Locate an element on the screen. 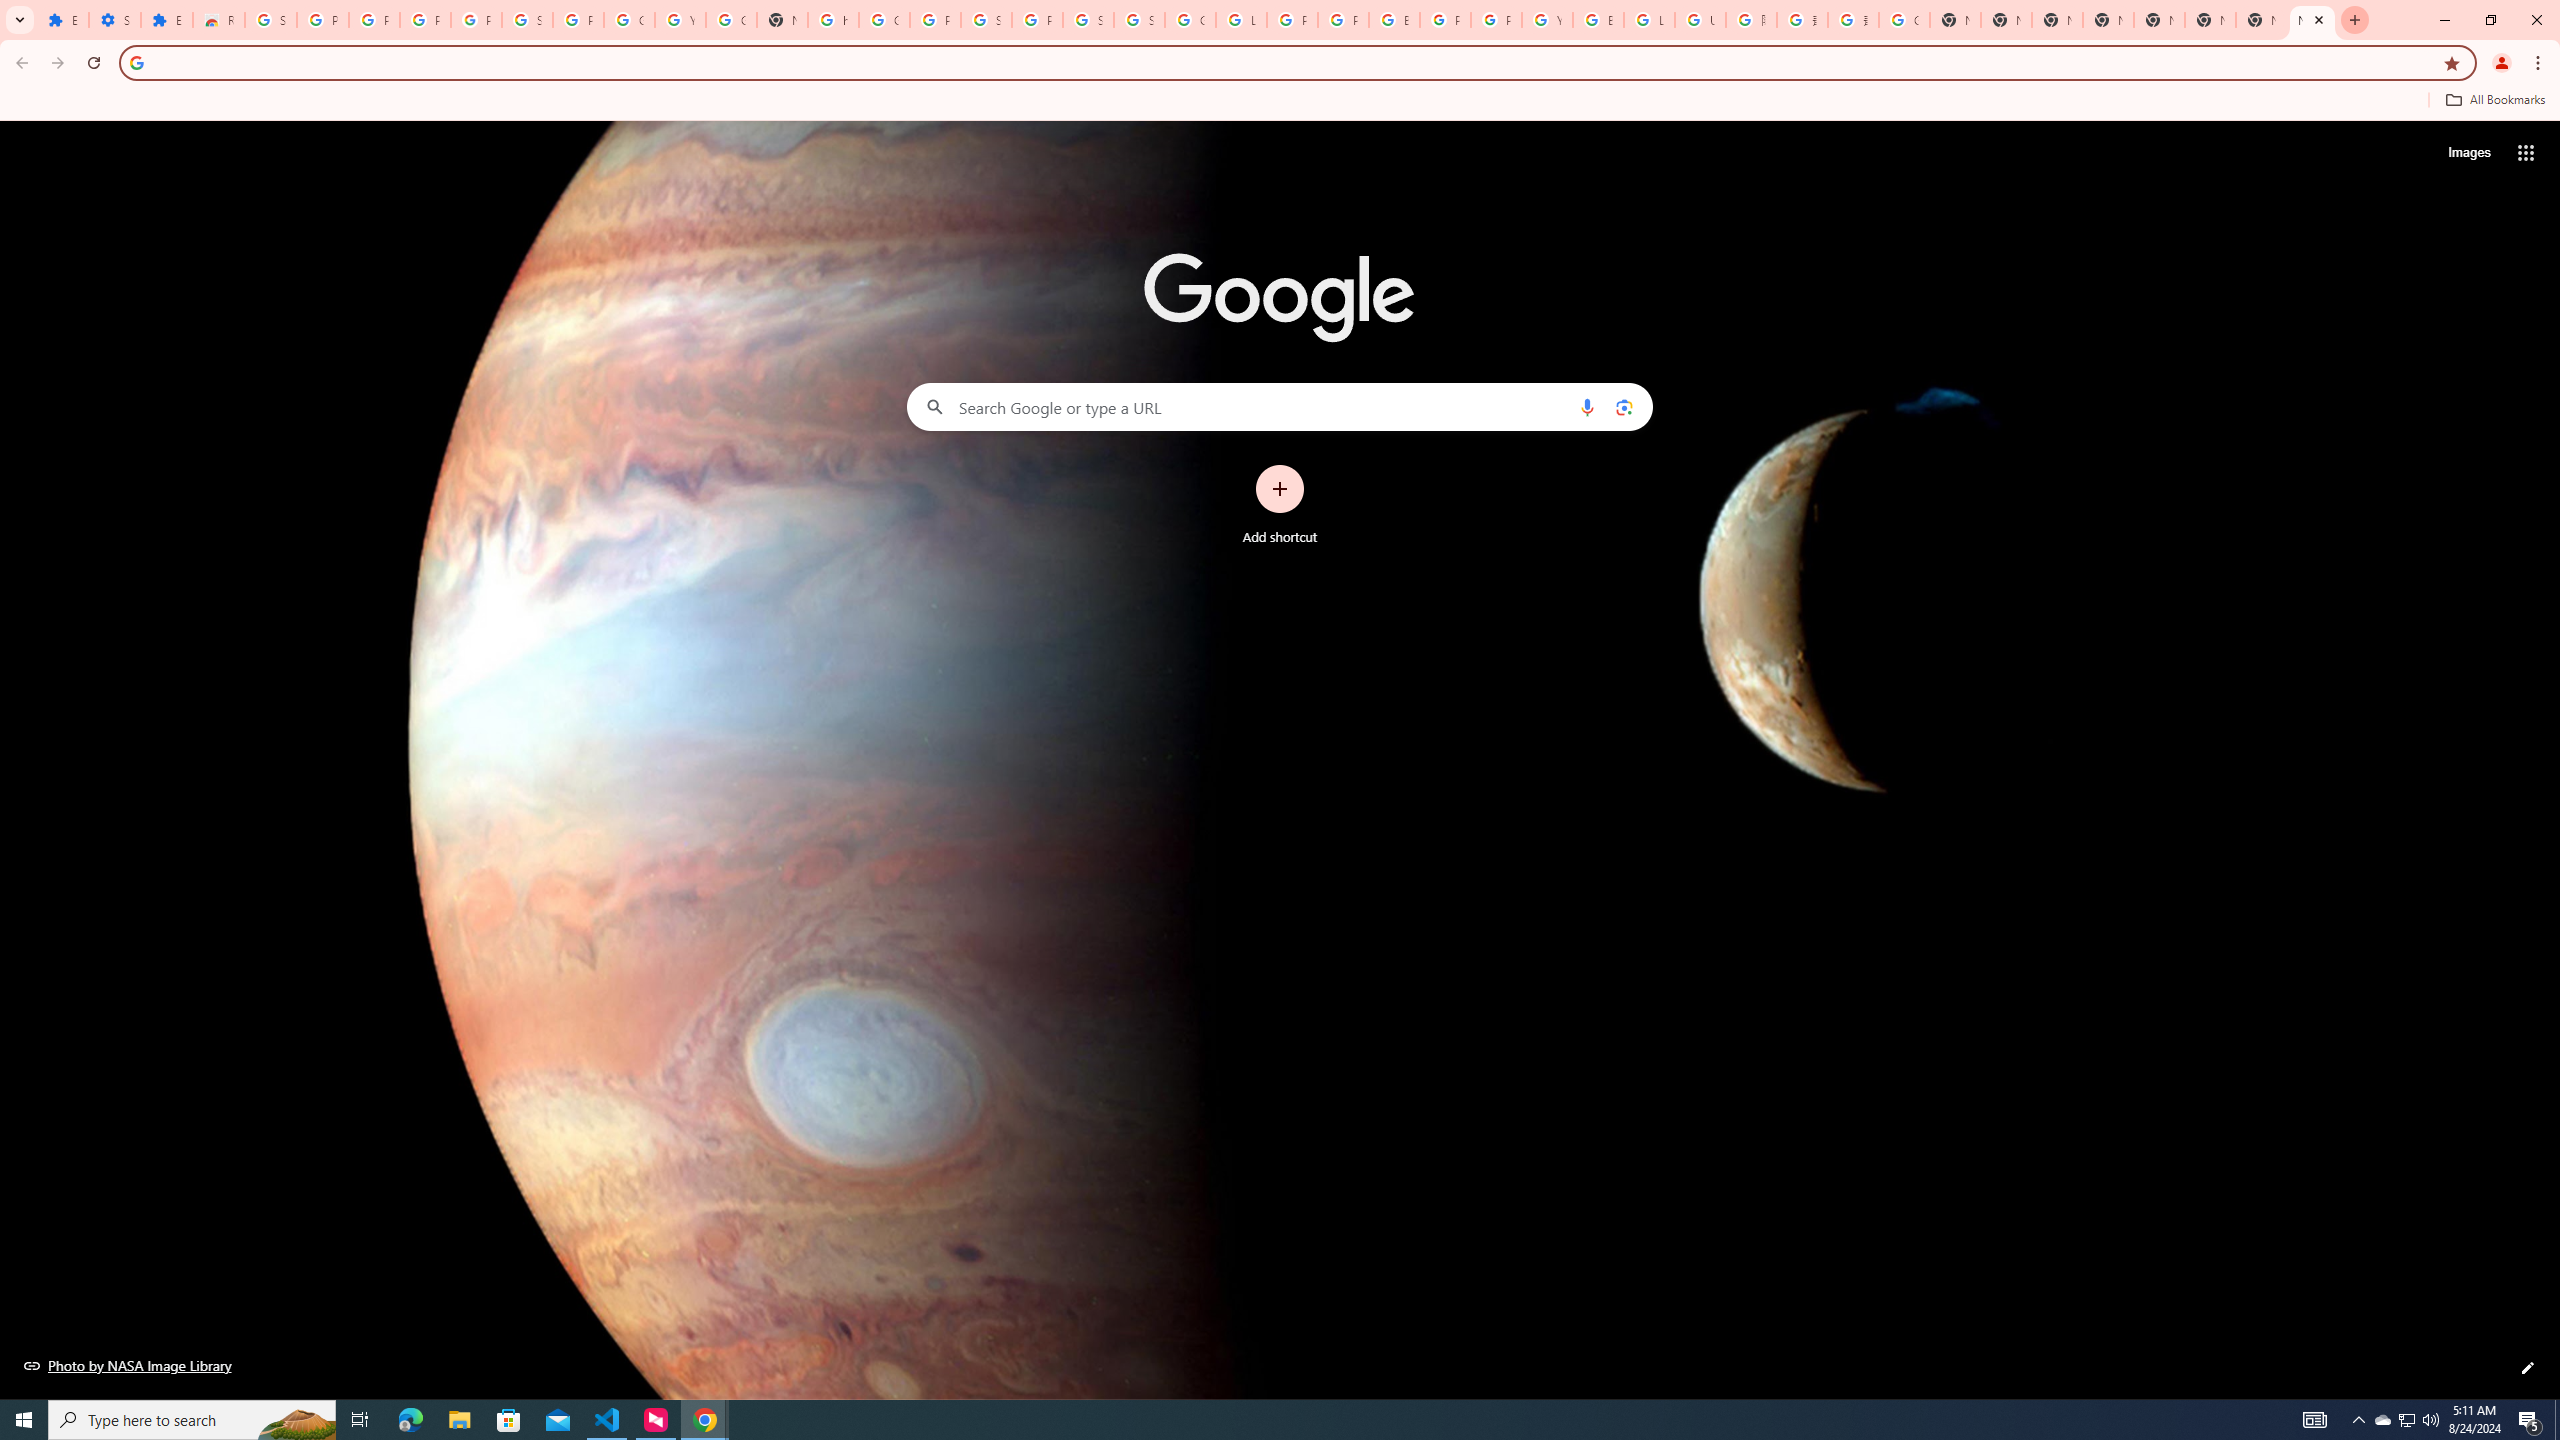 This screenshot has width=2560, height=1440. New Tab is located at coordinates (2210, 20).